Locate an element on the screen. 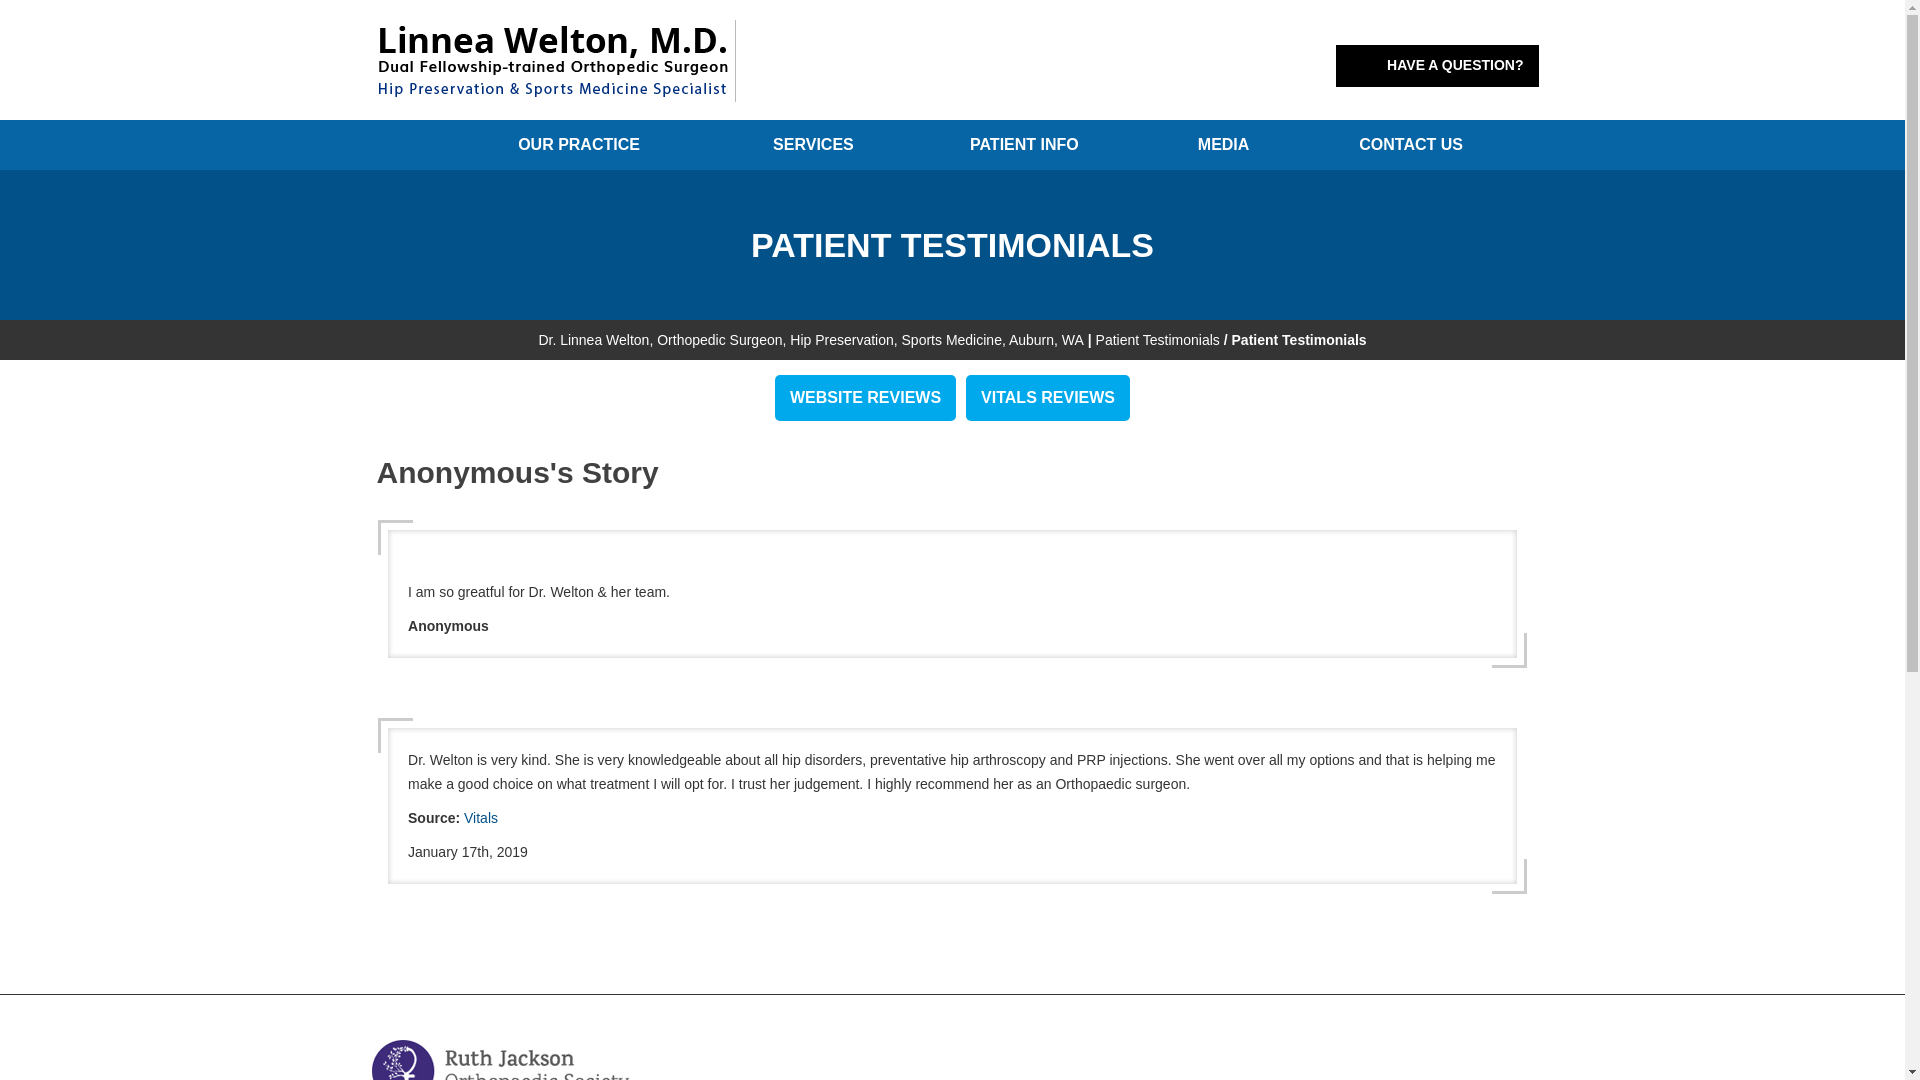 This screenshot has width=1920, height=1080. OUR PRACTICE is located at coordinates (578, 144).